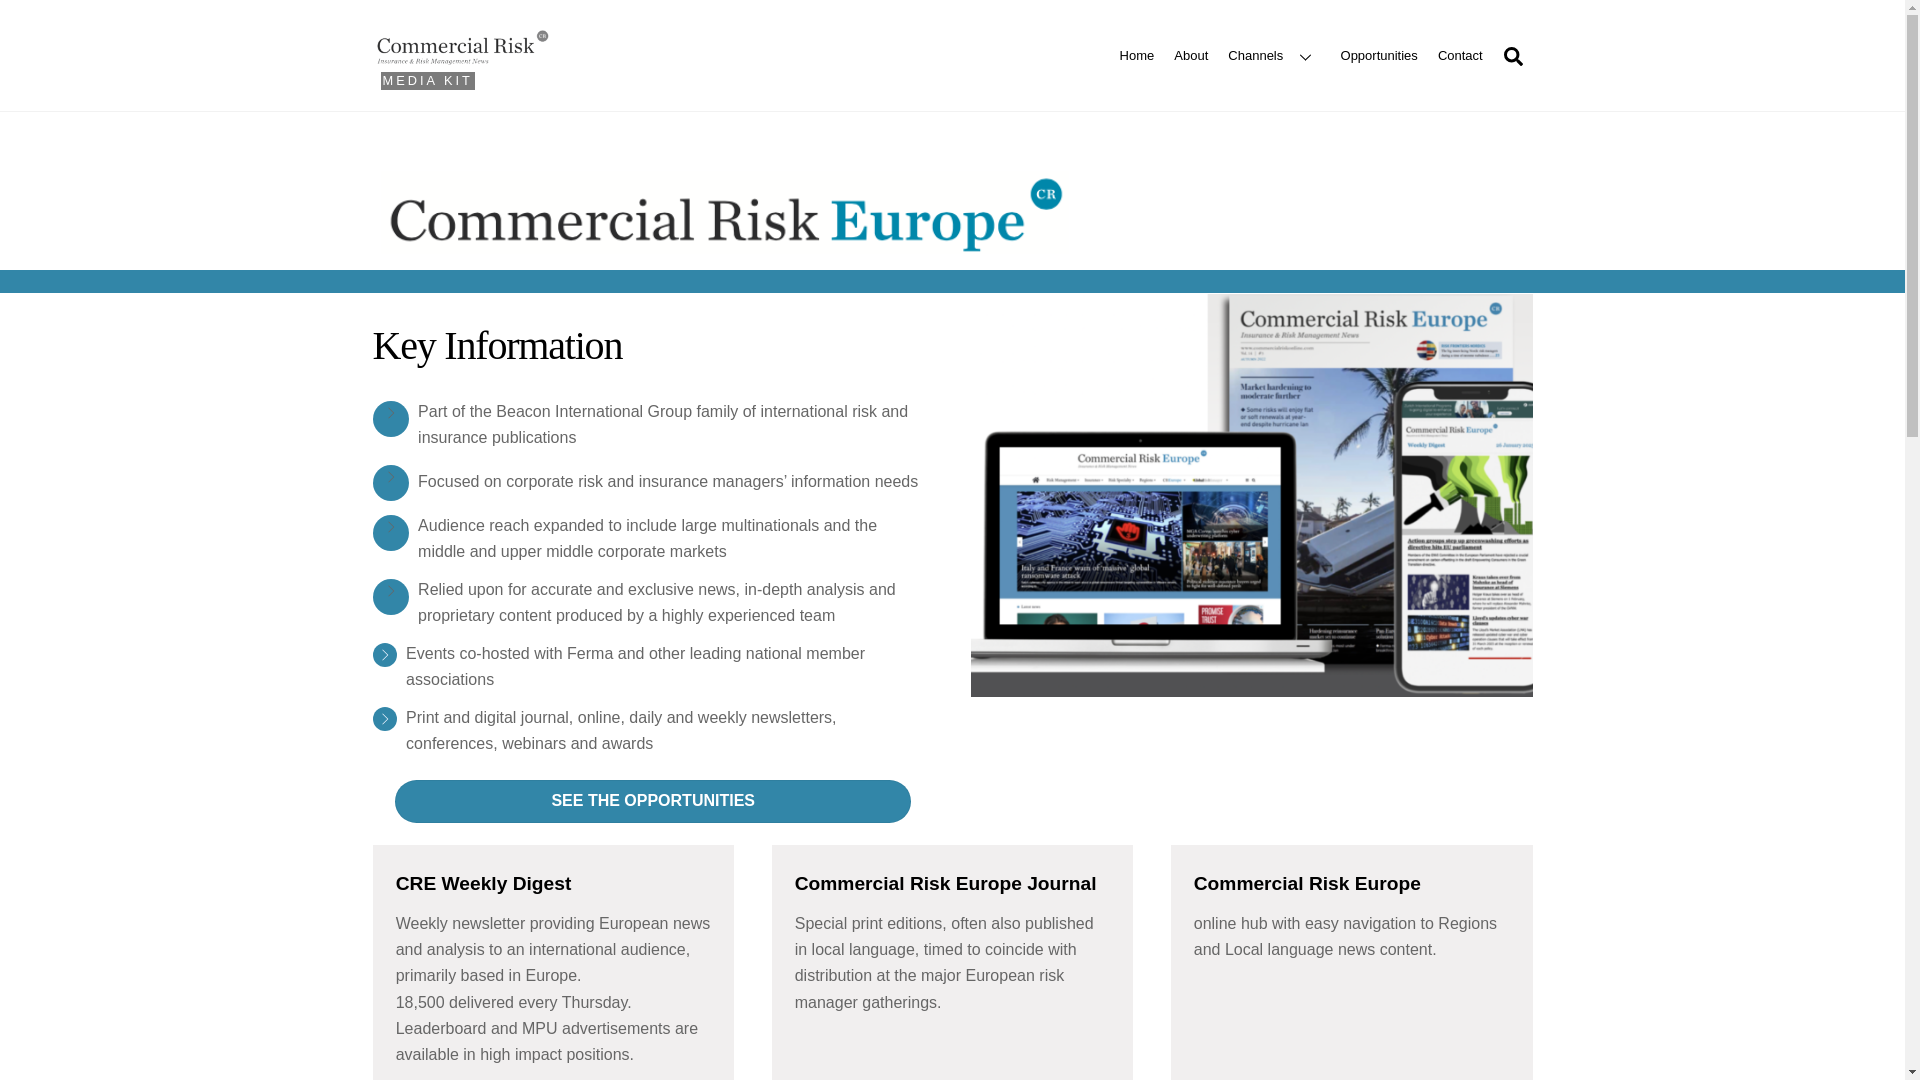 This screenshot has width=1920, height=1080. Describe the element at coordinates (554, 968) in the screenshot. I see `Page 3` at that location.